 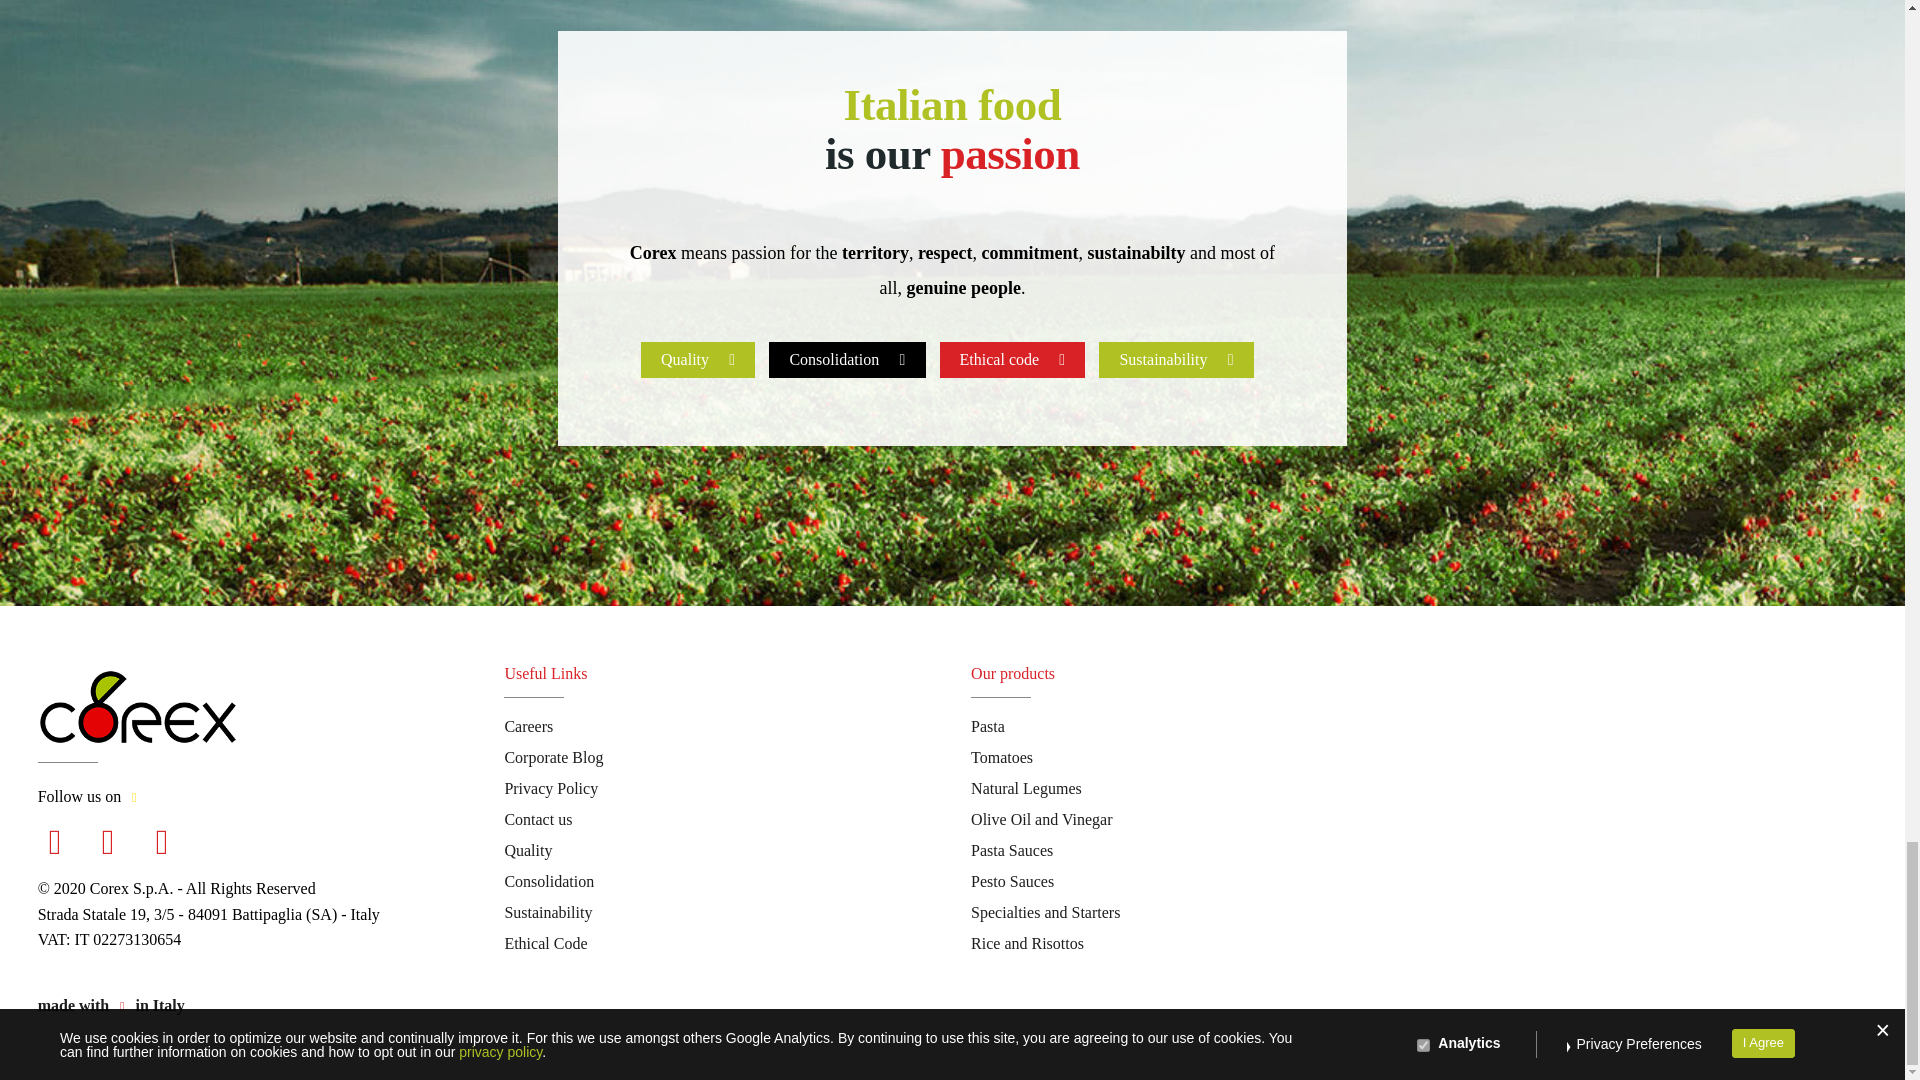 I want to click on Consolidation, so click(x=847, y=358).